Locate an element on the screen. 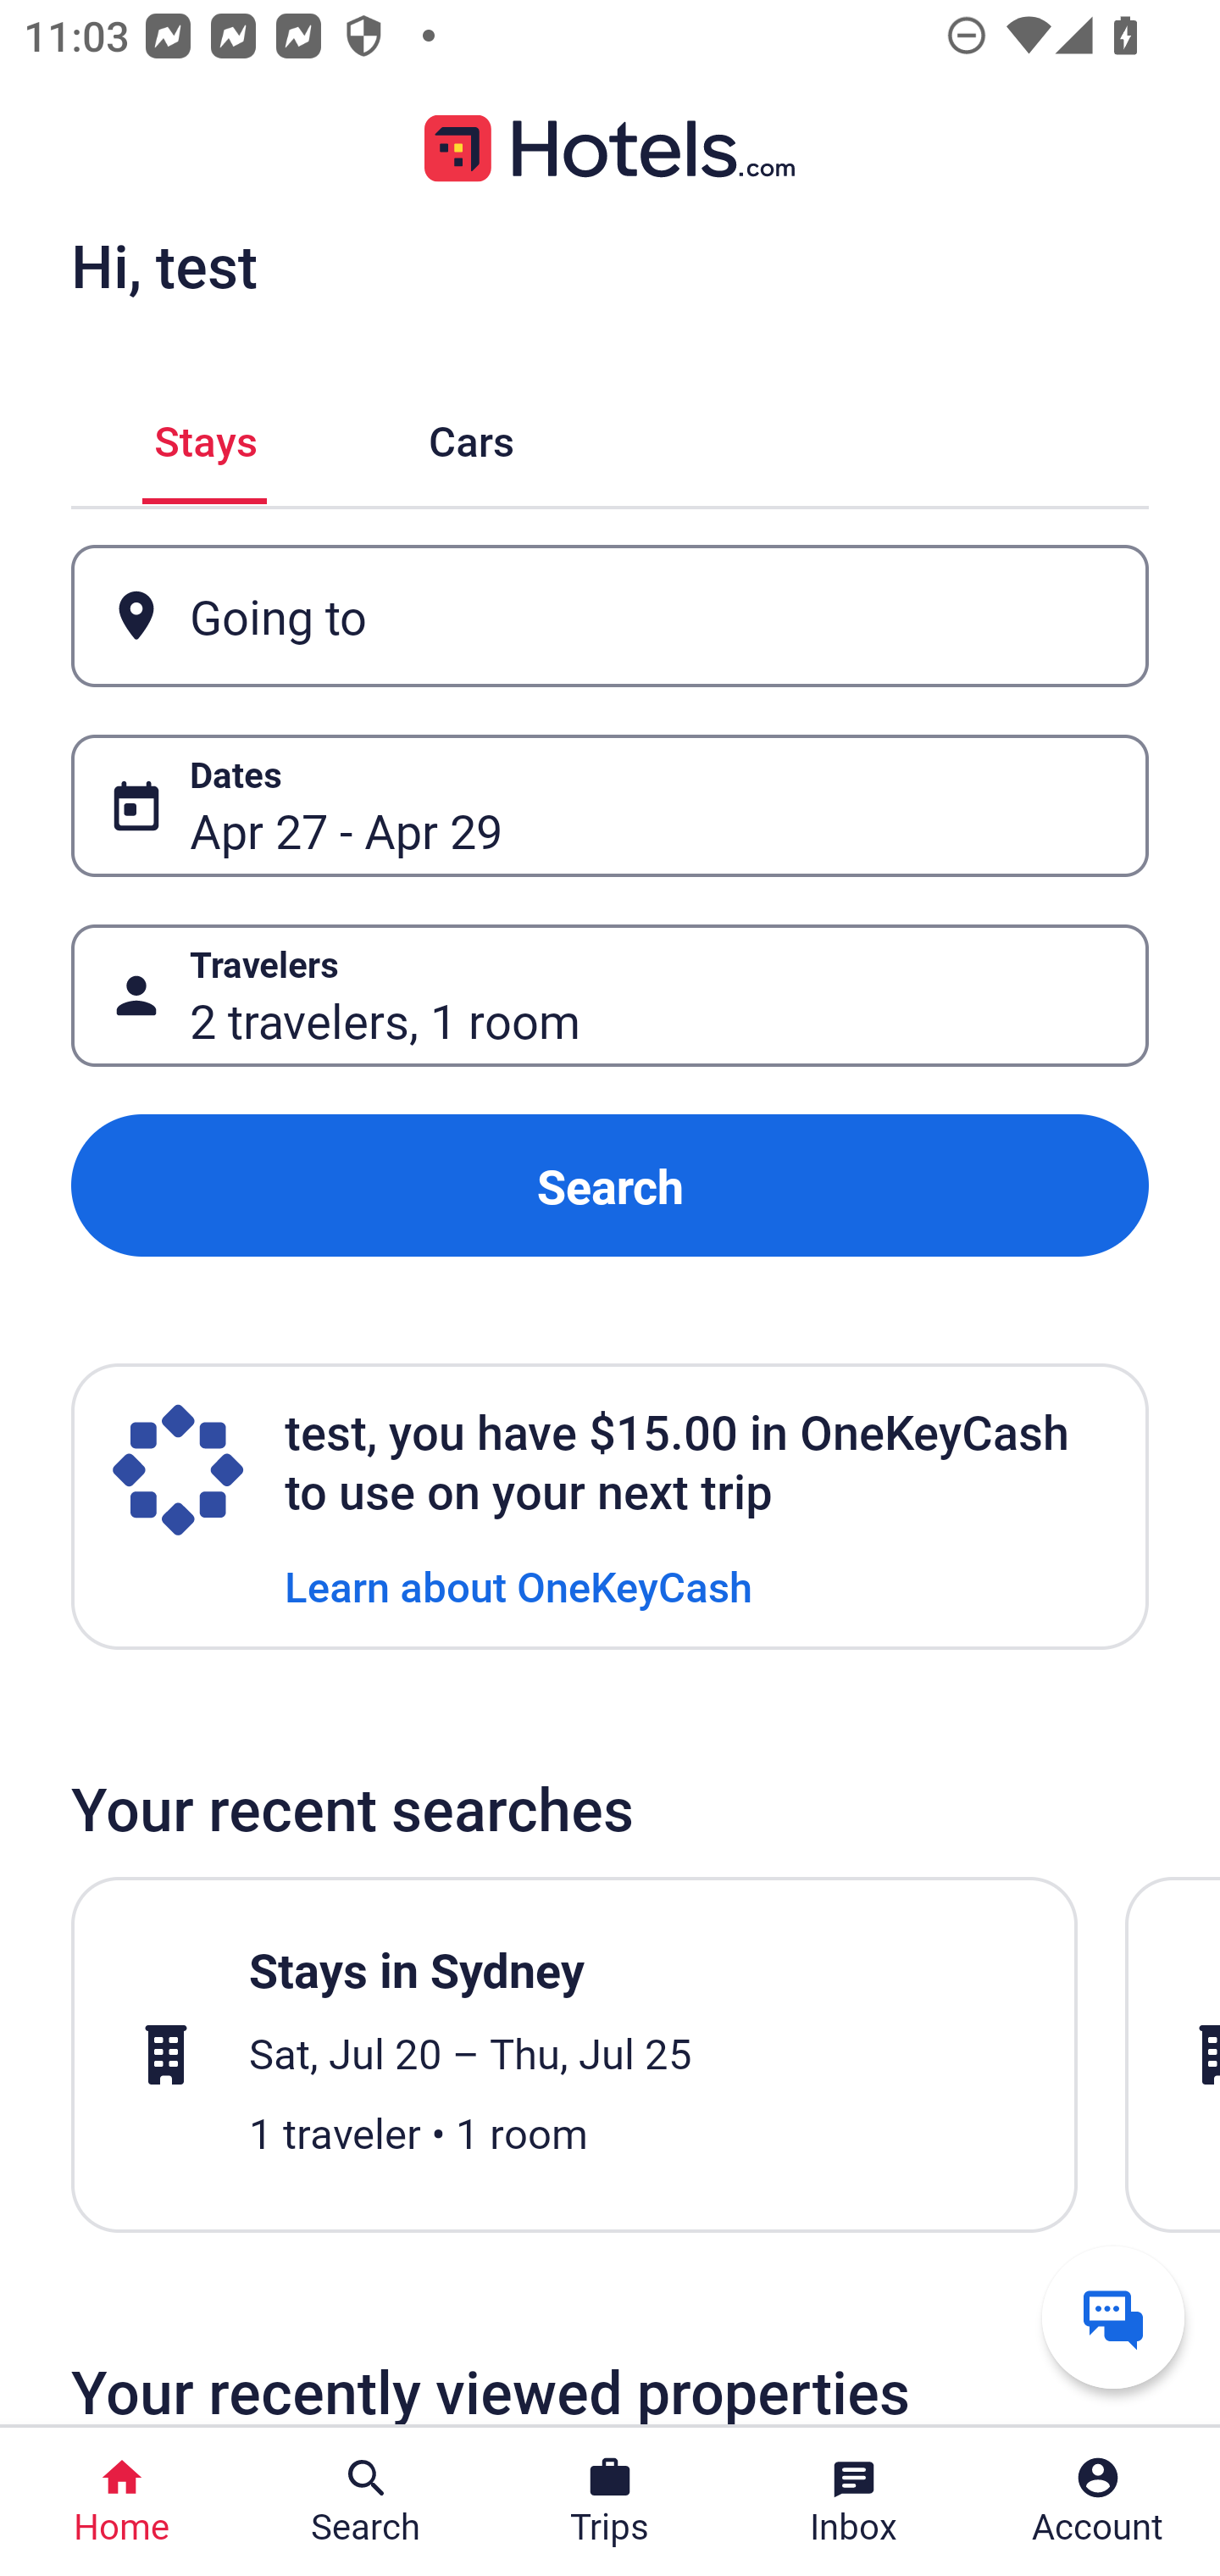 Image resolution: width=1220 pixels, height=2576 pixels. Account Profile. Button is located at coordinates (1098, 2501).